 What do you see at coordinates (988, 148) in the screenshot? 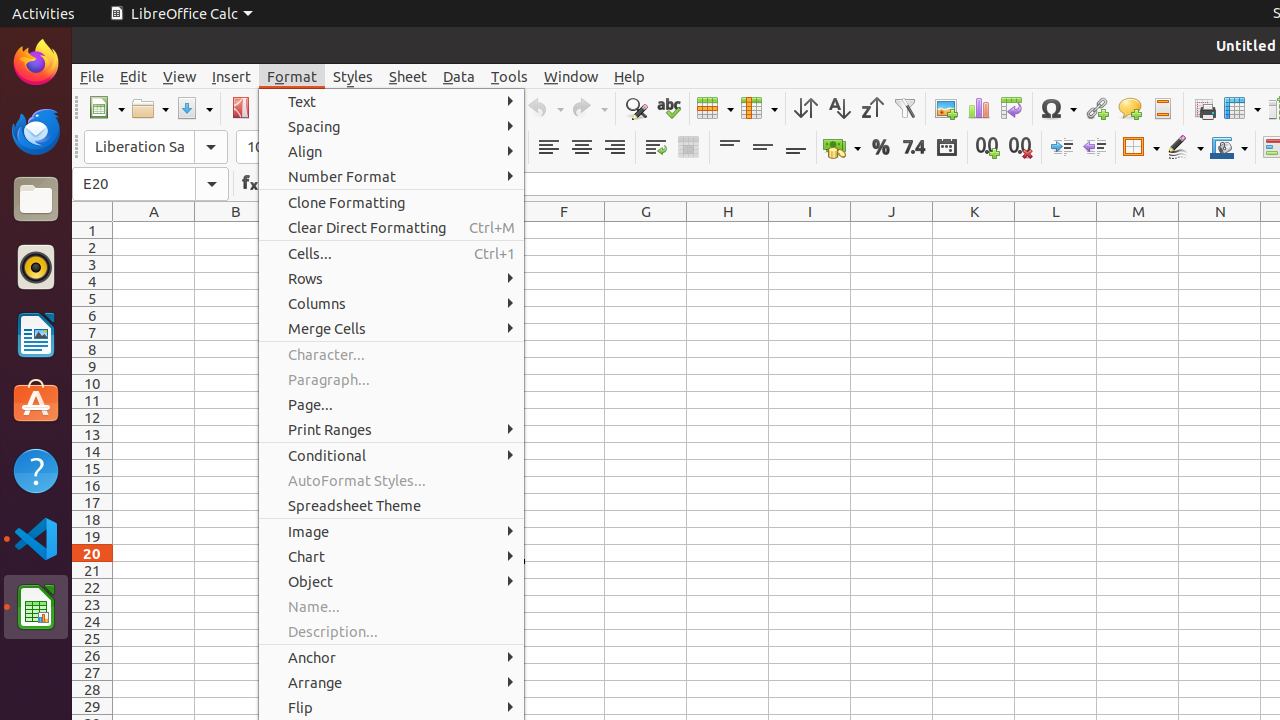
I see `Add Decimal Place` at bounding box center [988, 148].